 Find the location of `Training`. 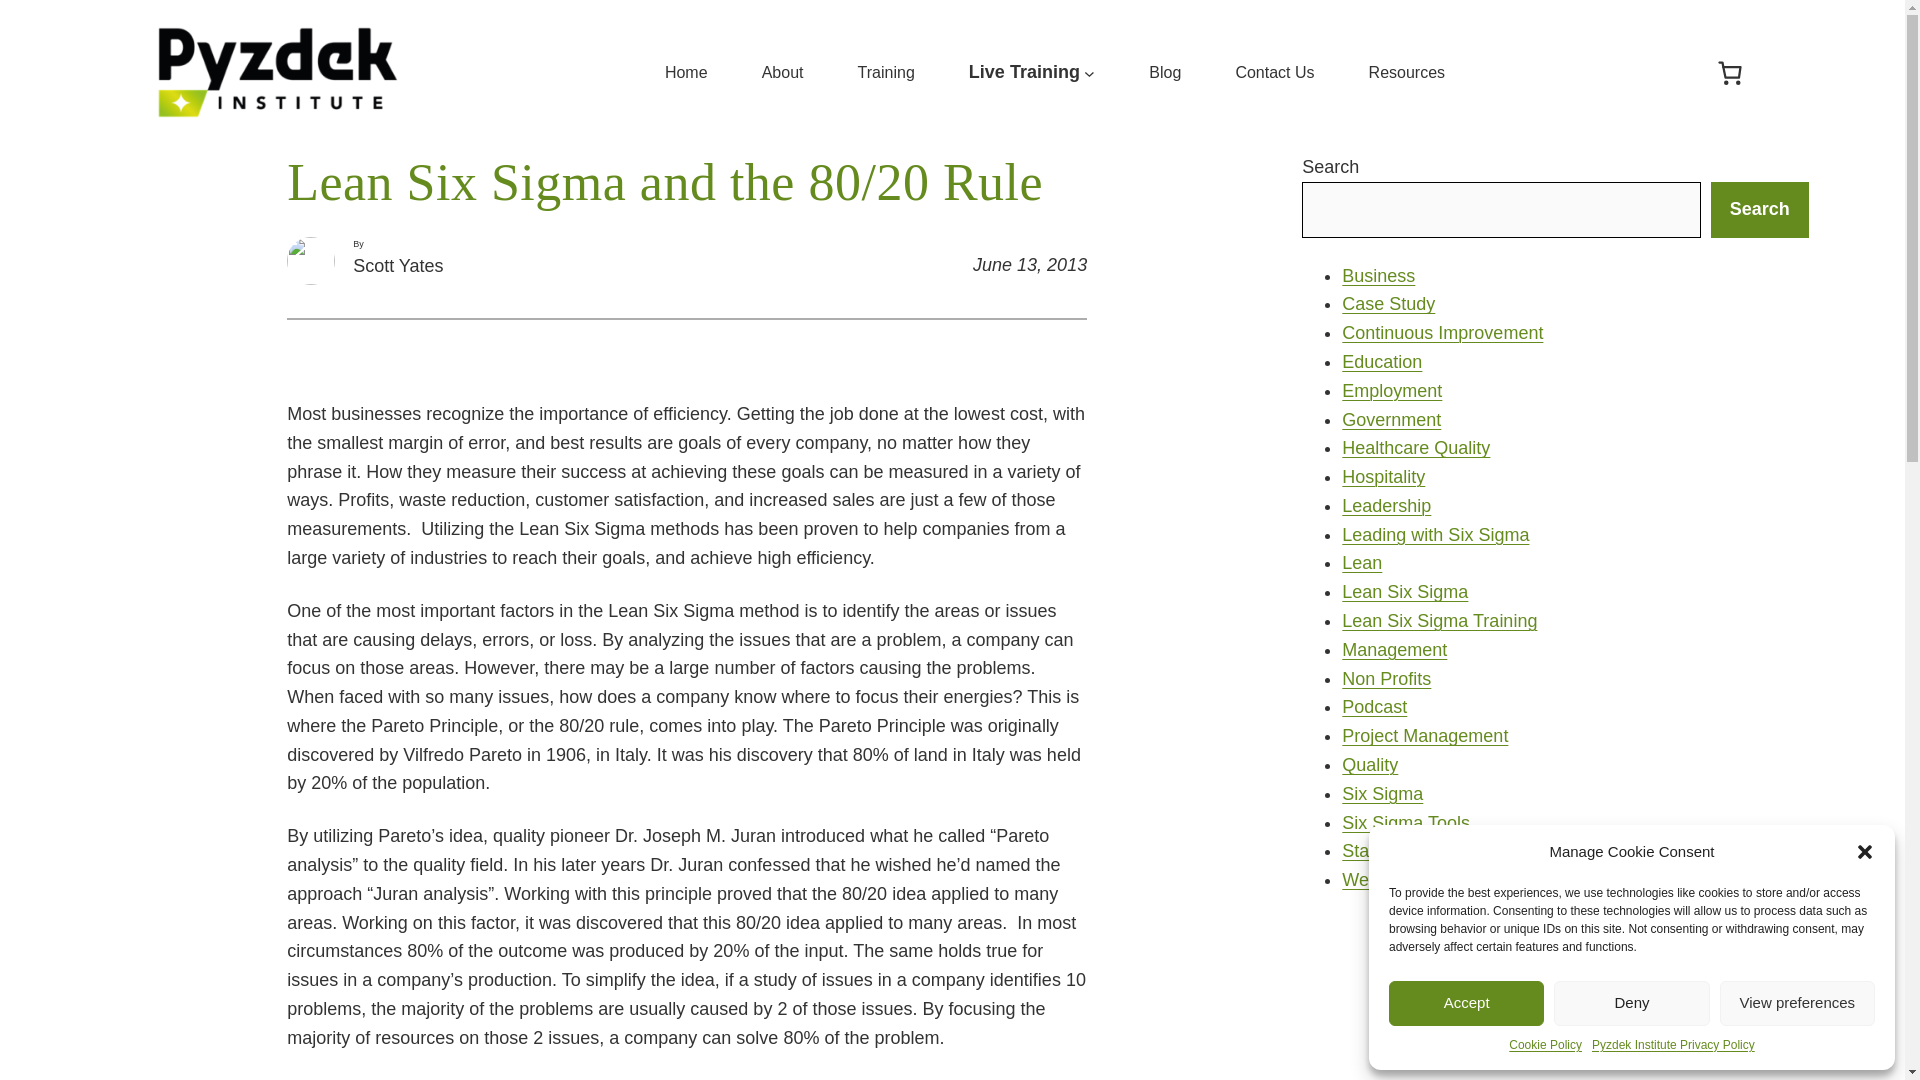

Training is located at coordinates (886, 73).